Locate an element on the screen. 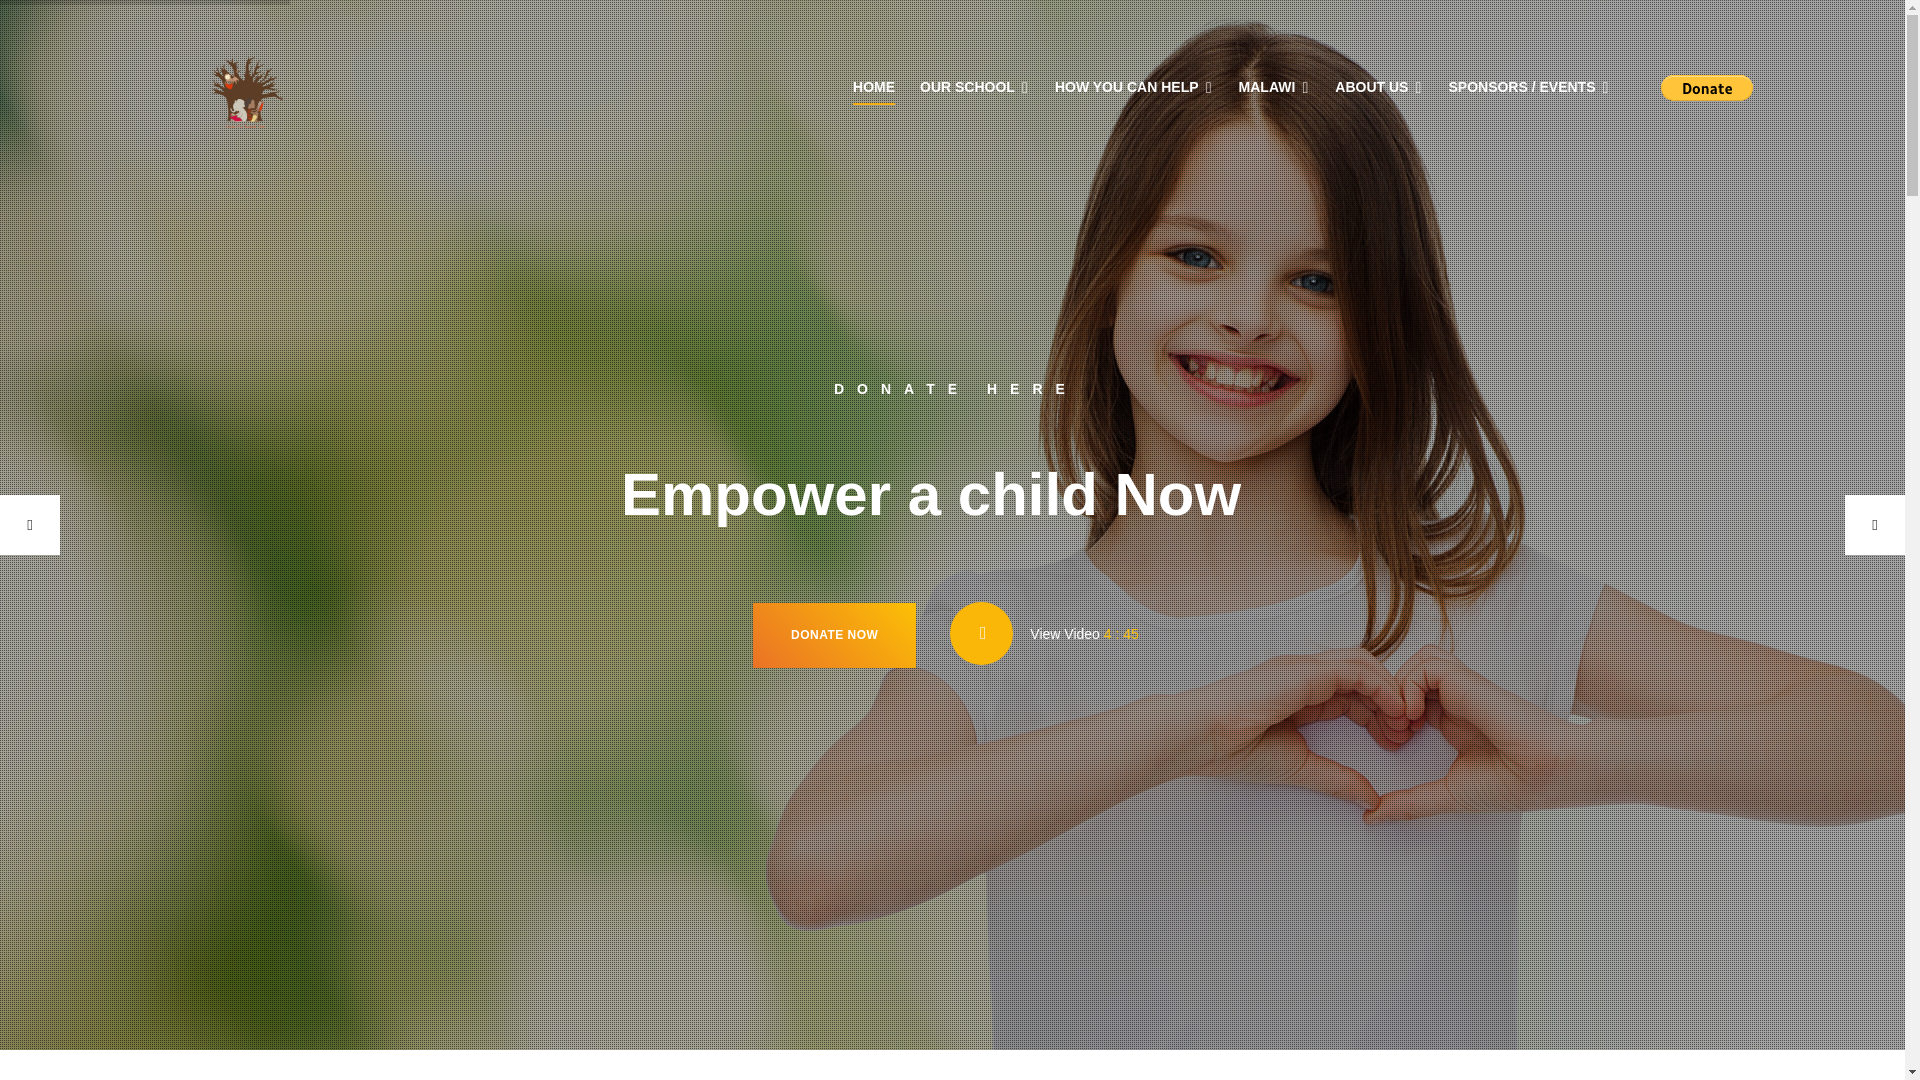 Image resolution: width=1920 pixels, height=1080 pixels. MALAWI is located at coordinates (1274, 87).